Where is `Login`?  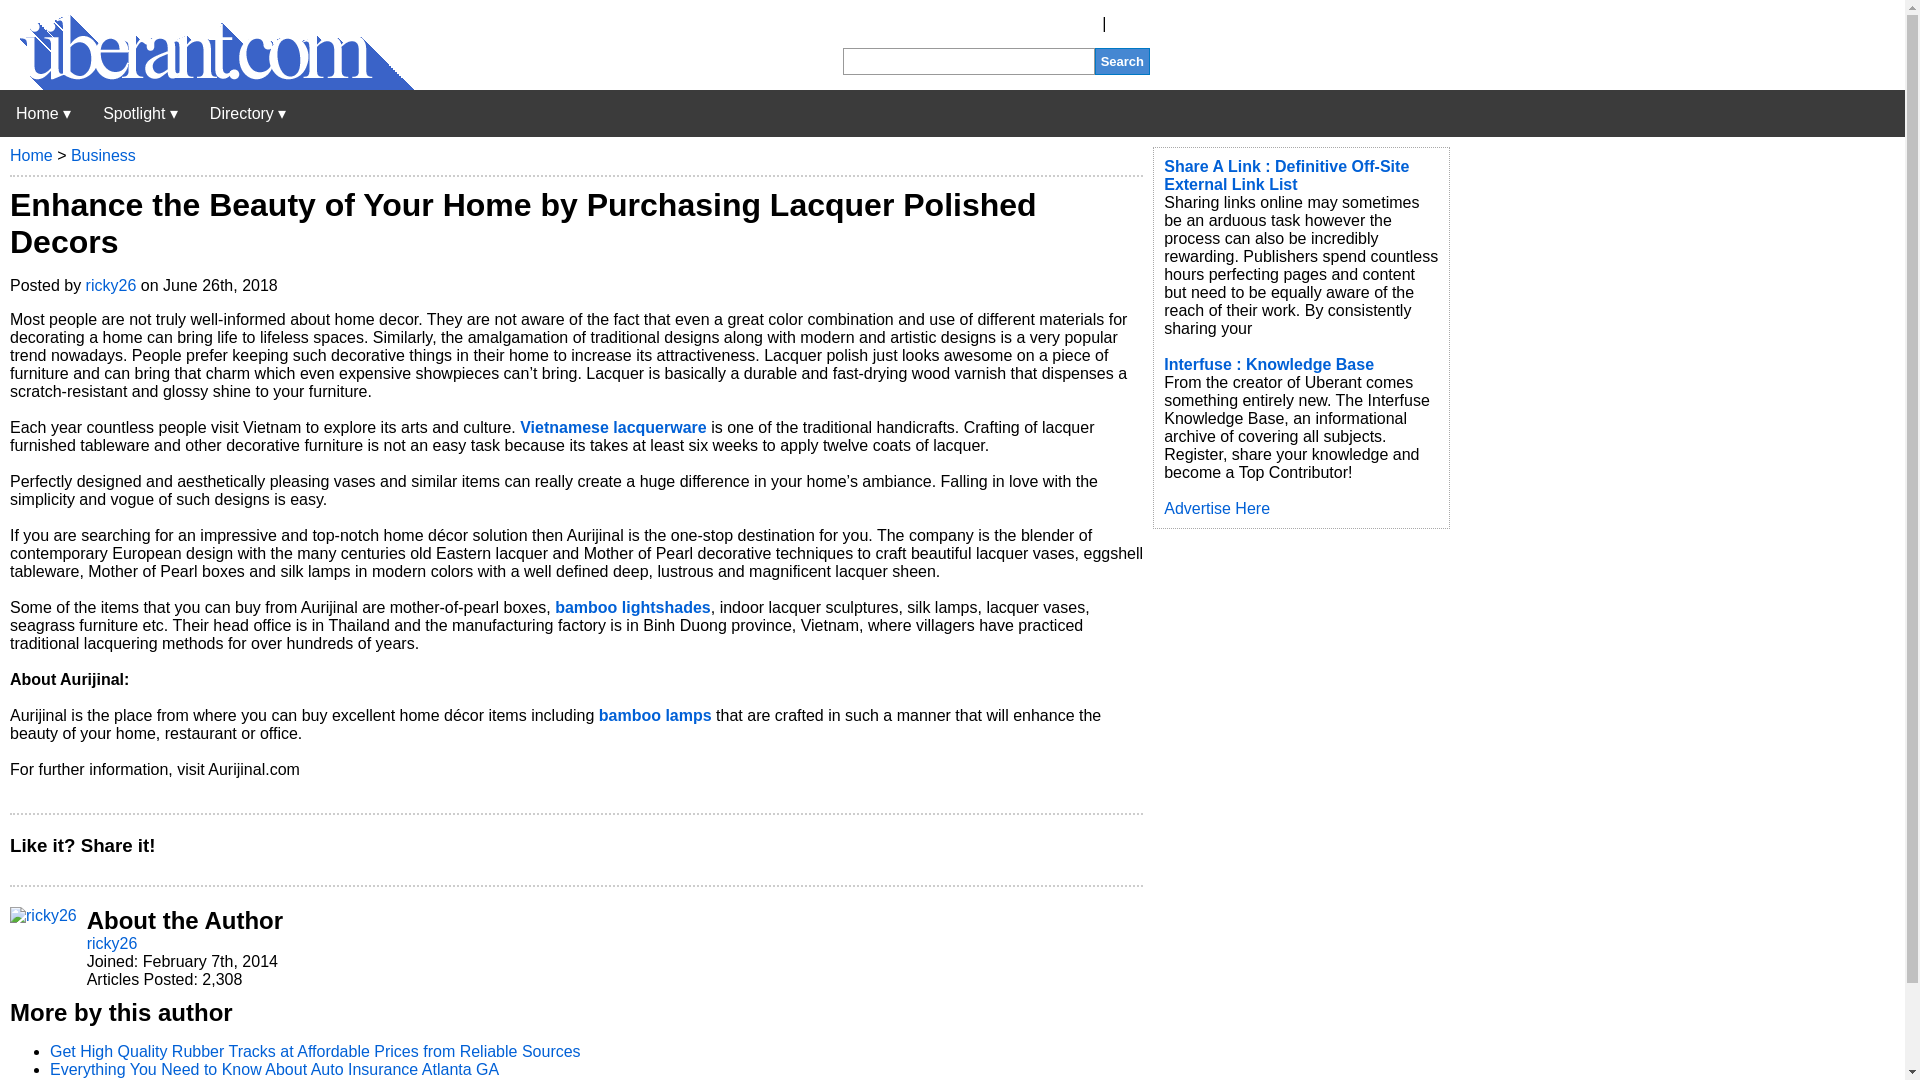
Login is located at coordinates (1130, 24).